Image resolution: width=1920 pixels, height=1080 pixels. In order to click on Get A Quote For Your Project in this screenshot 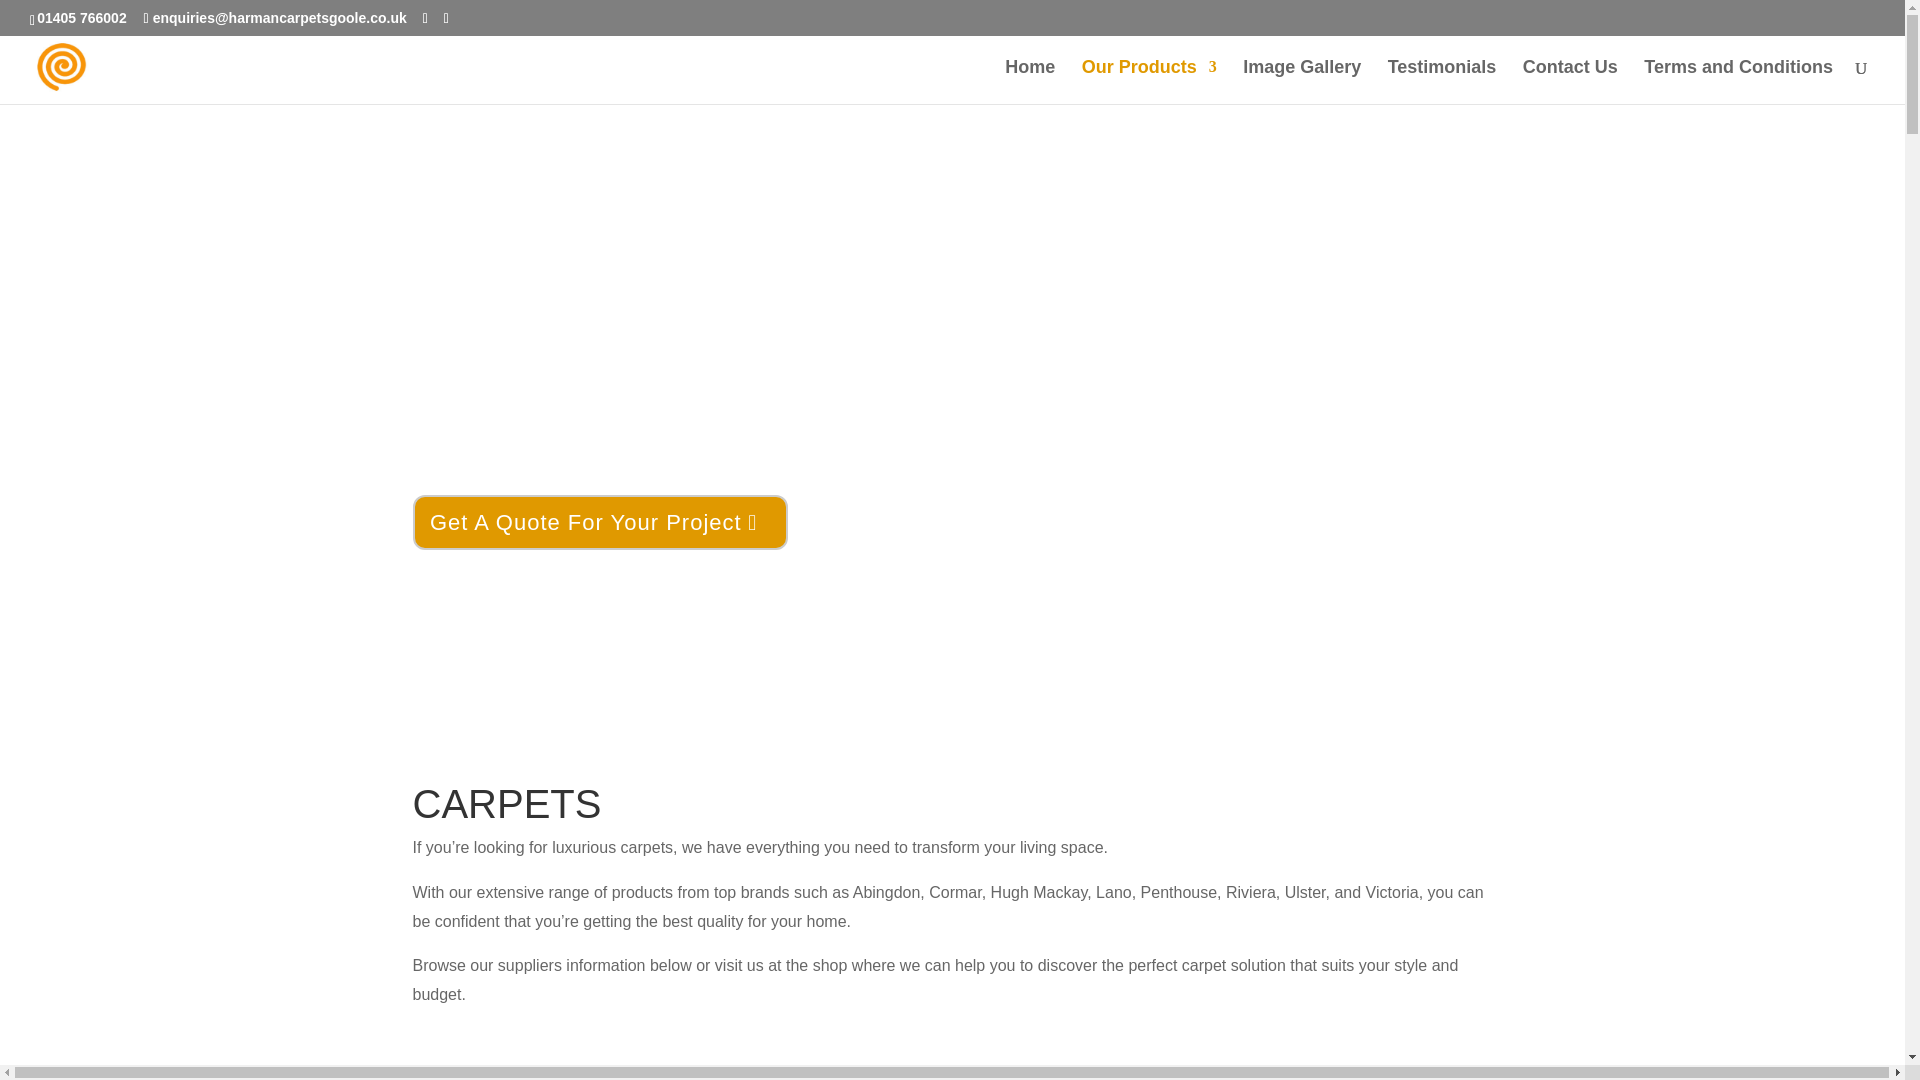, I will do `click(600, 522)`.